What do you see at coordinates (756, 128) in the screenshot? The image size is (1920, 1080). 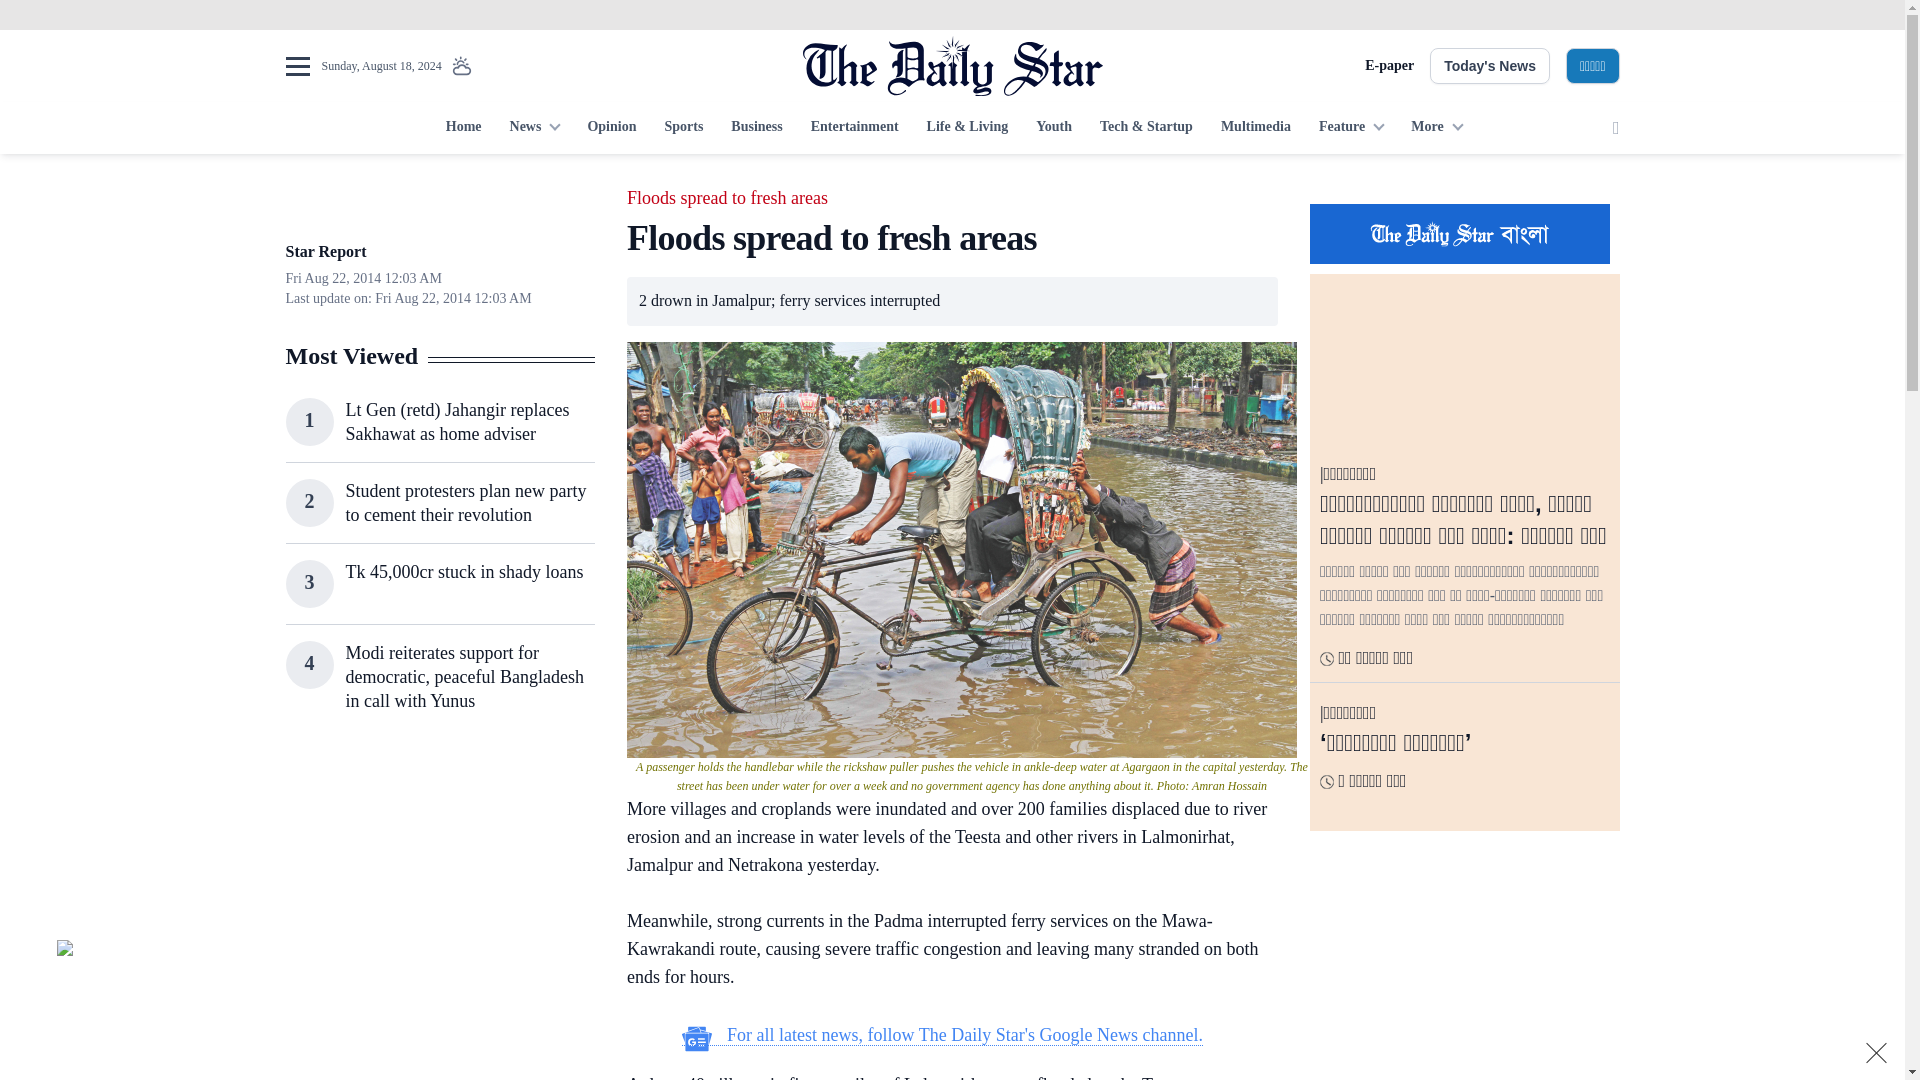 I see `Business` at bounding box center [756, 128].